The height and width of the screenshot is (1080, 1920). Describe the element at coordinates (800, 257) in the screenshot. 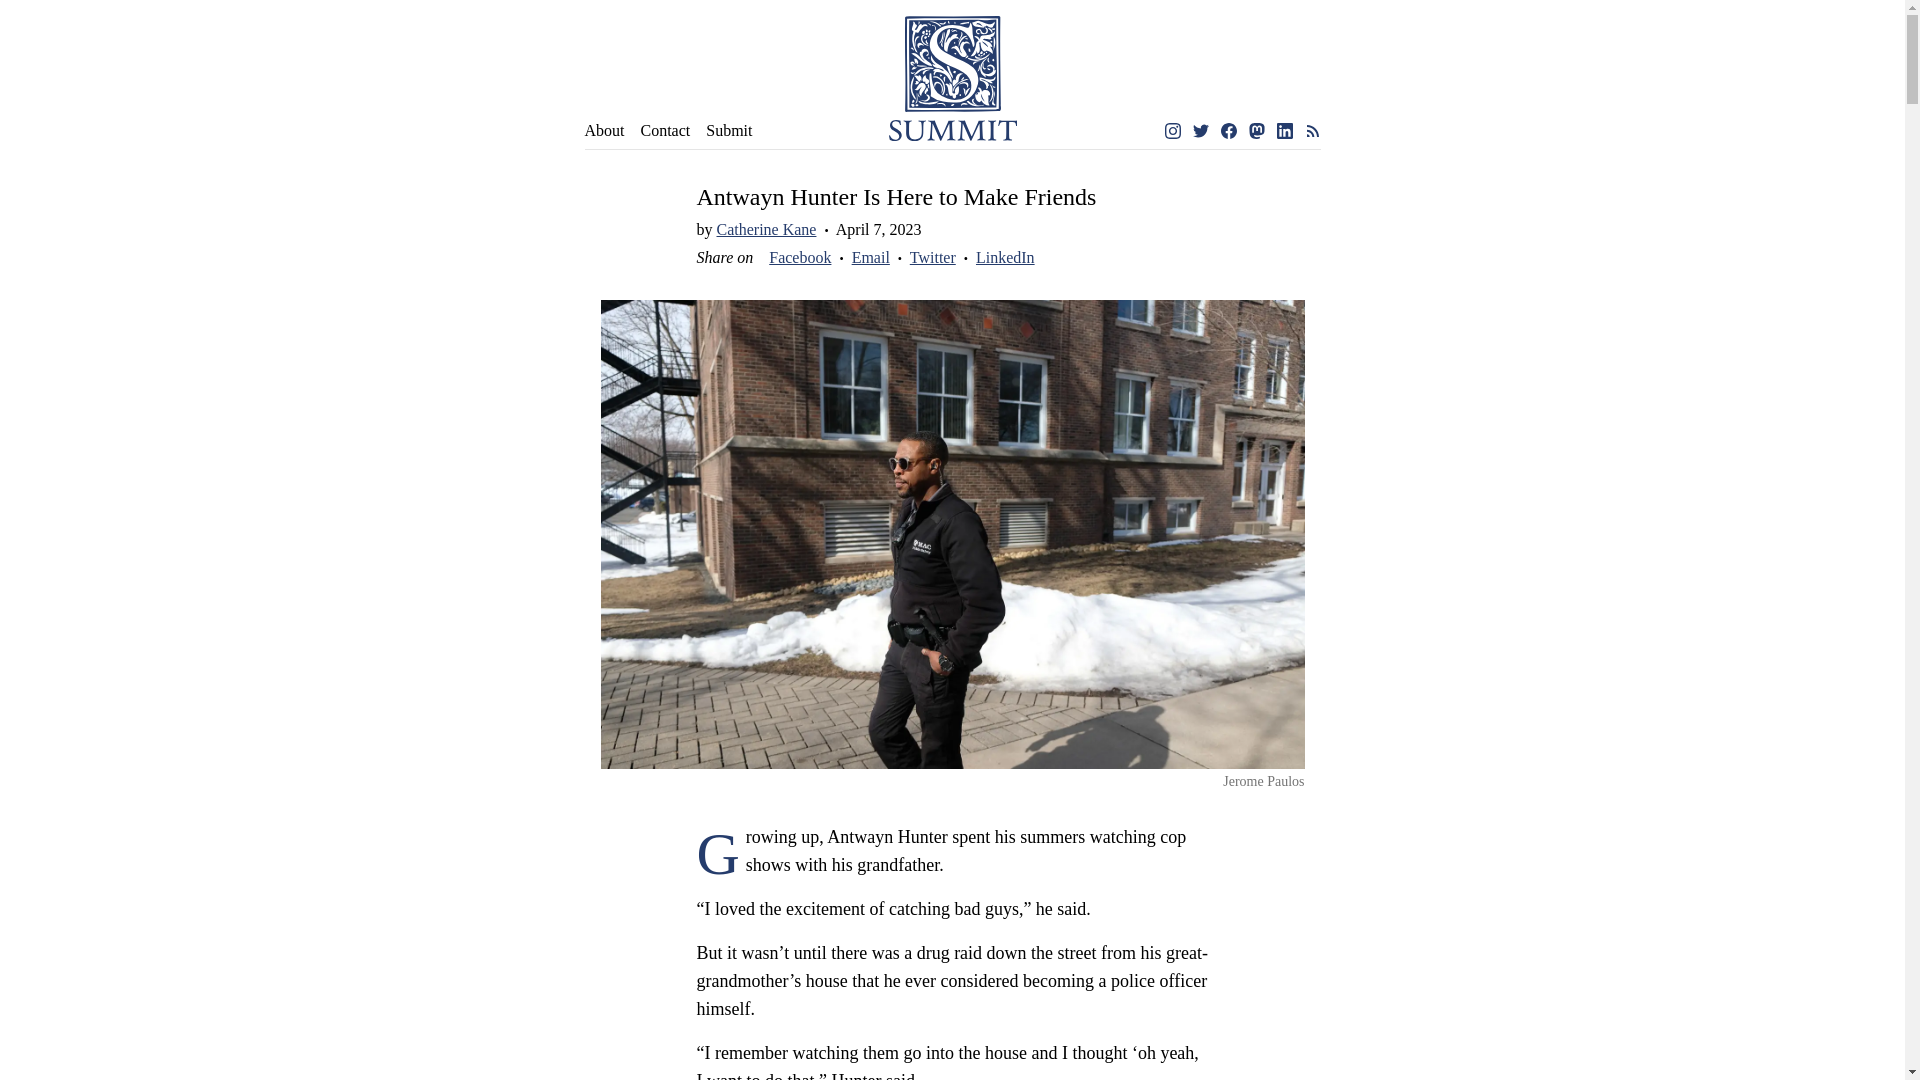

I see `Facebook` at that location.